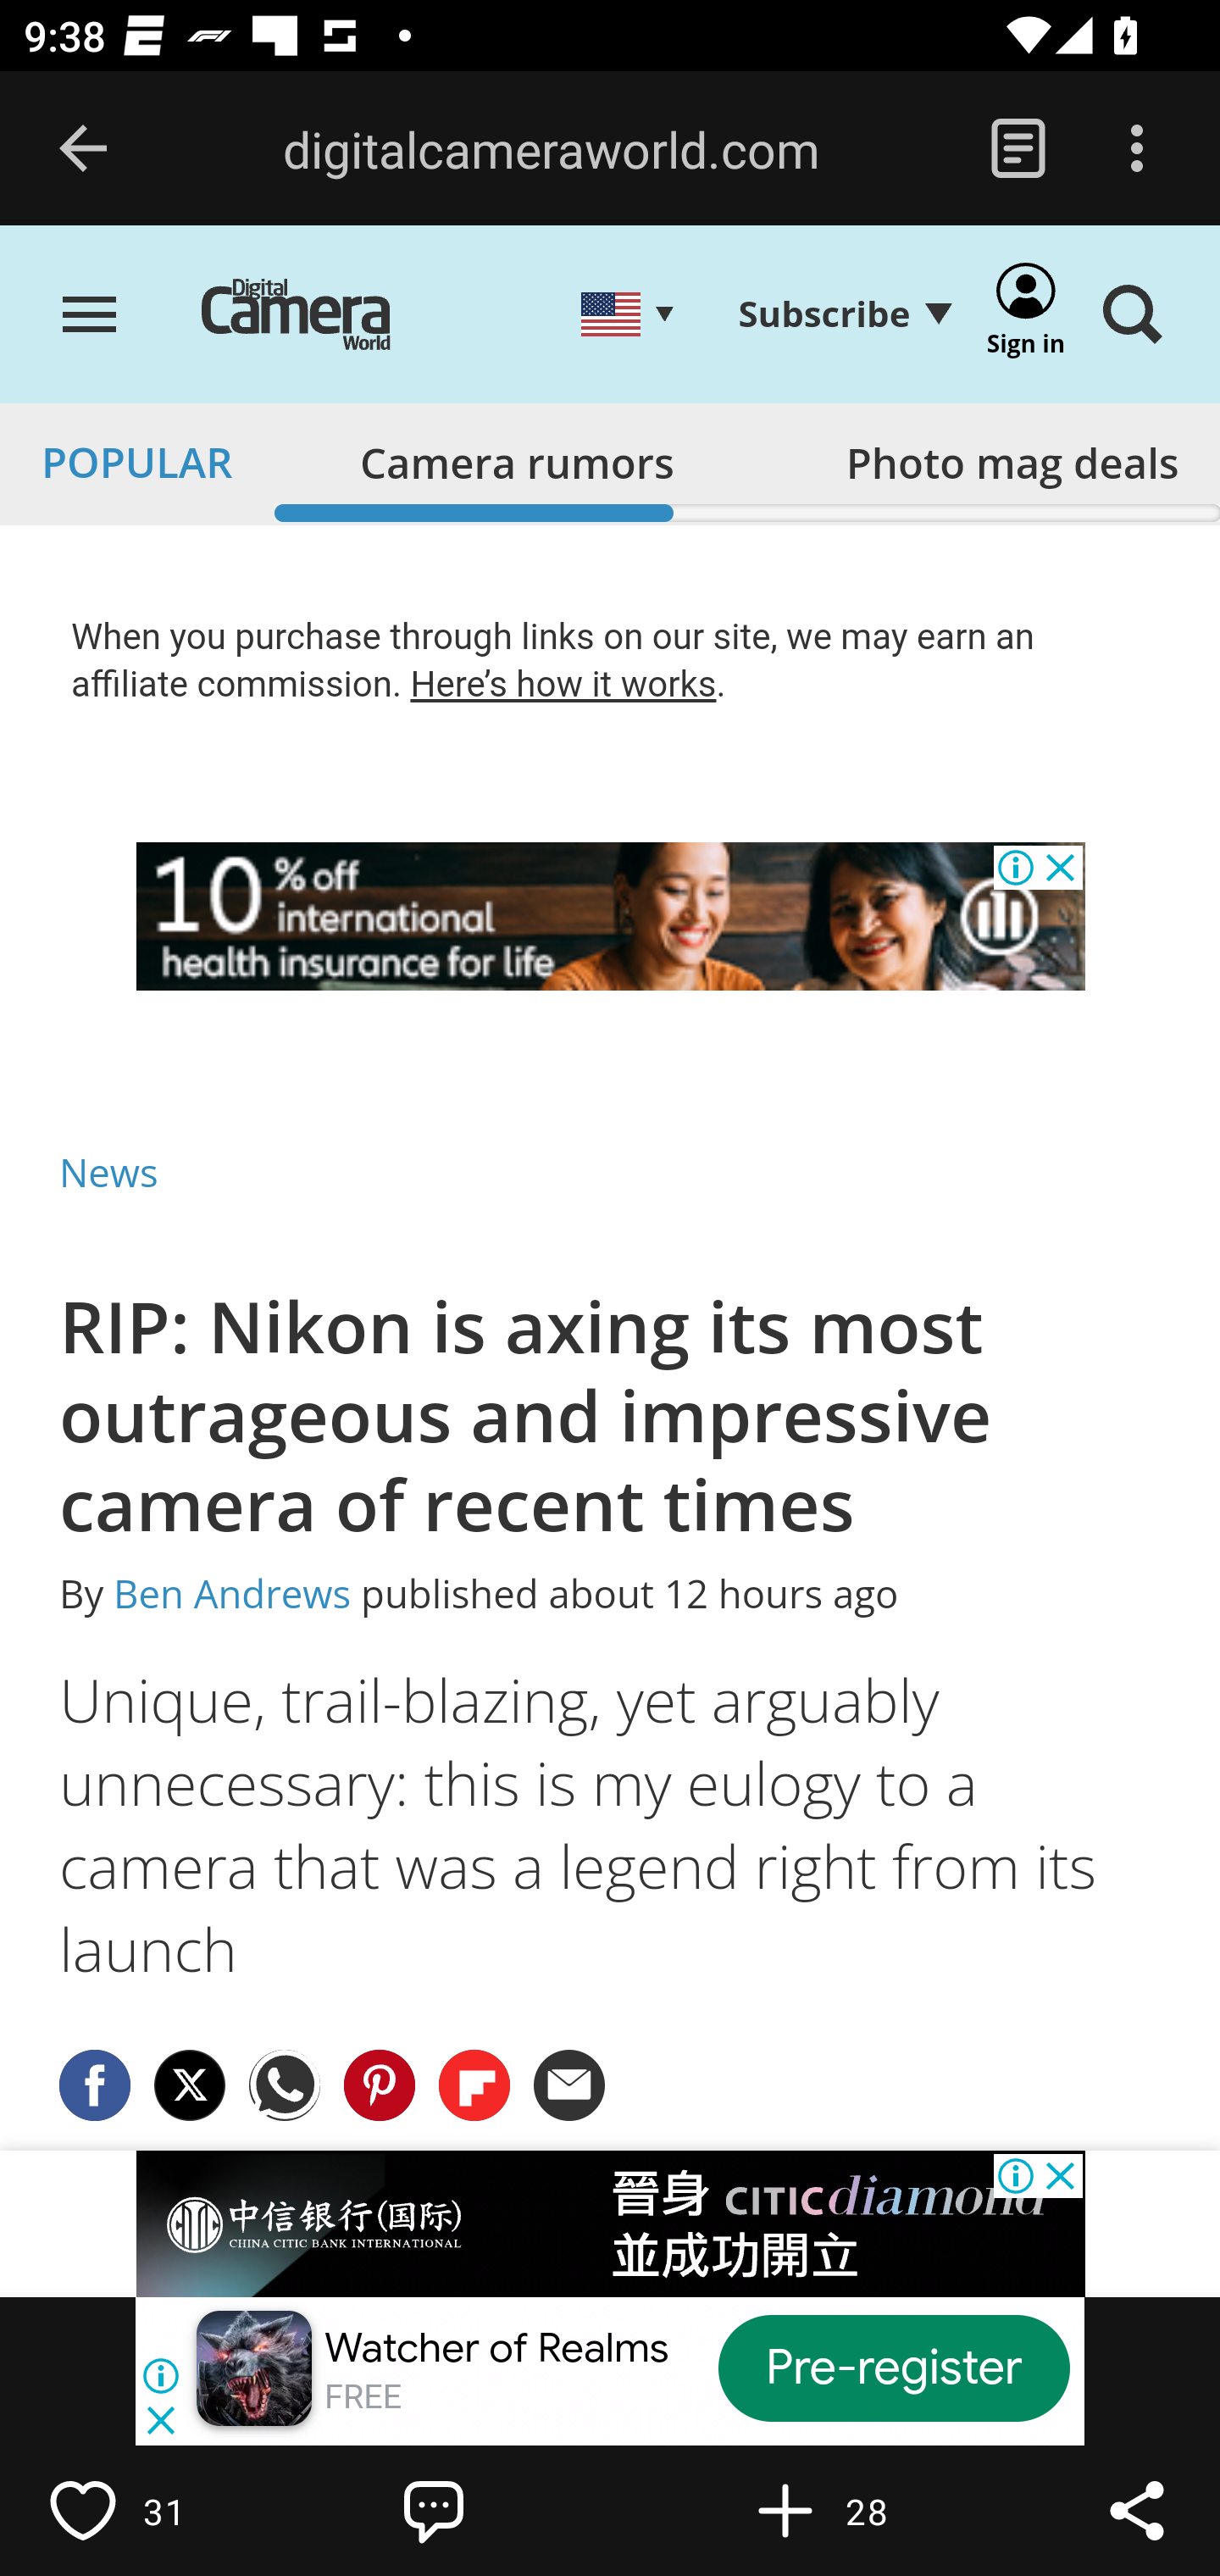 This screenshot has height=2576, width=1220. I want to click on Back, so click(83, 149).